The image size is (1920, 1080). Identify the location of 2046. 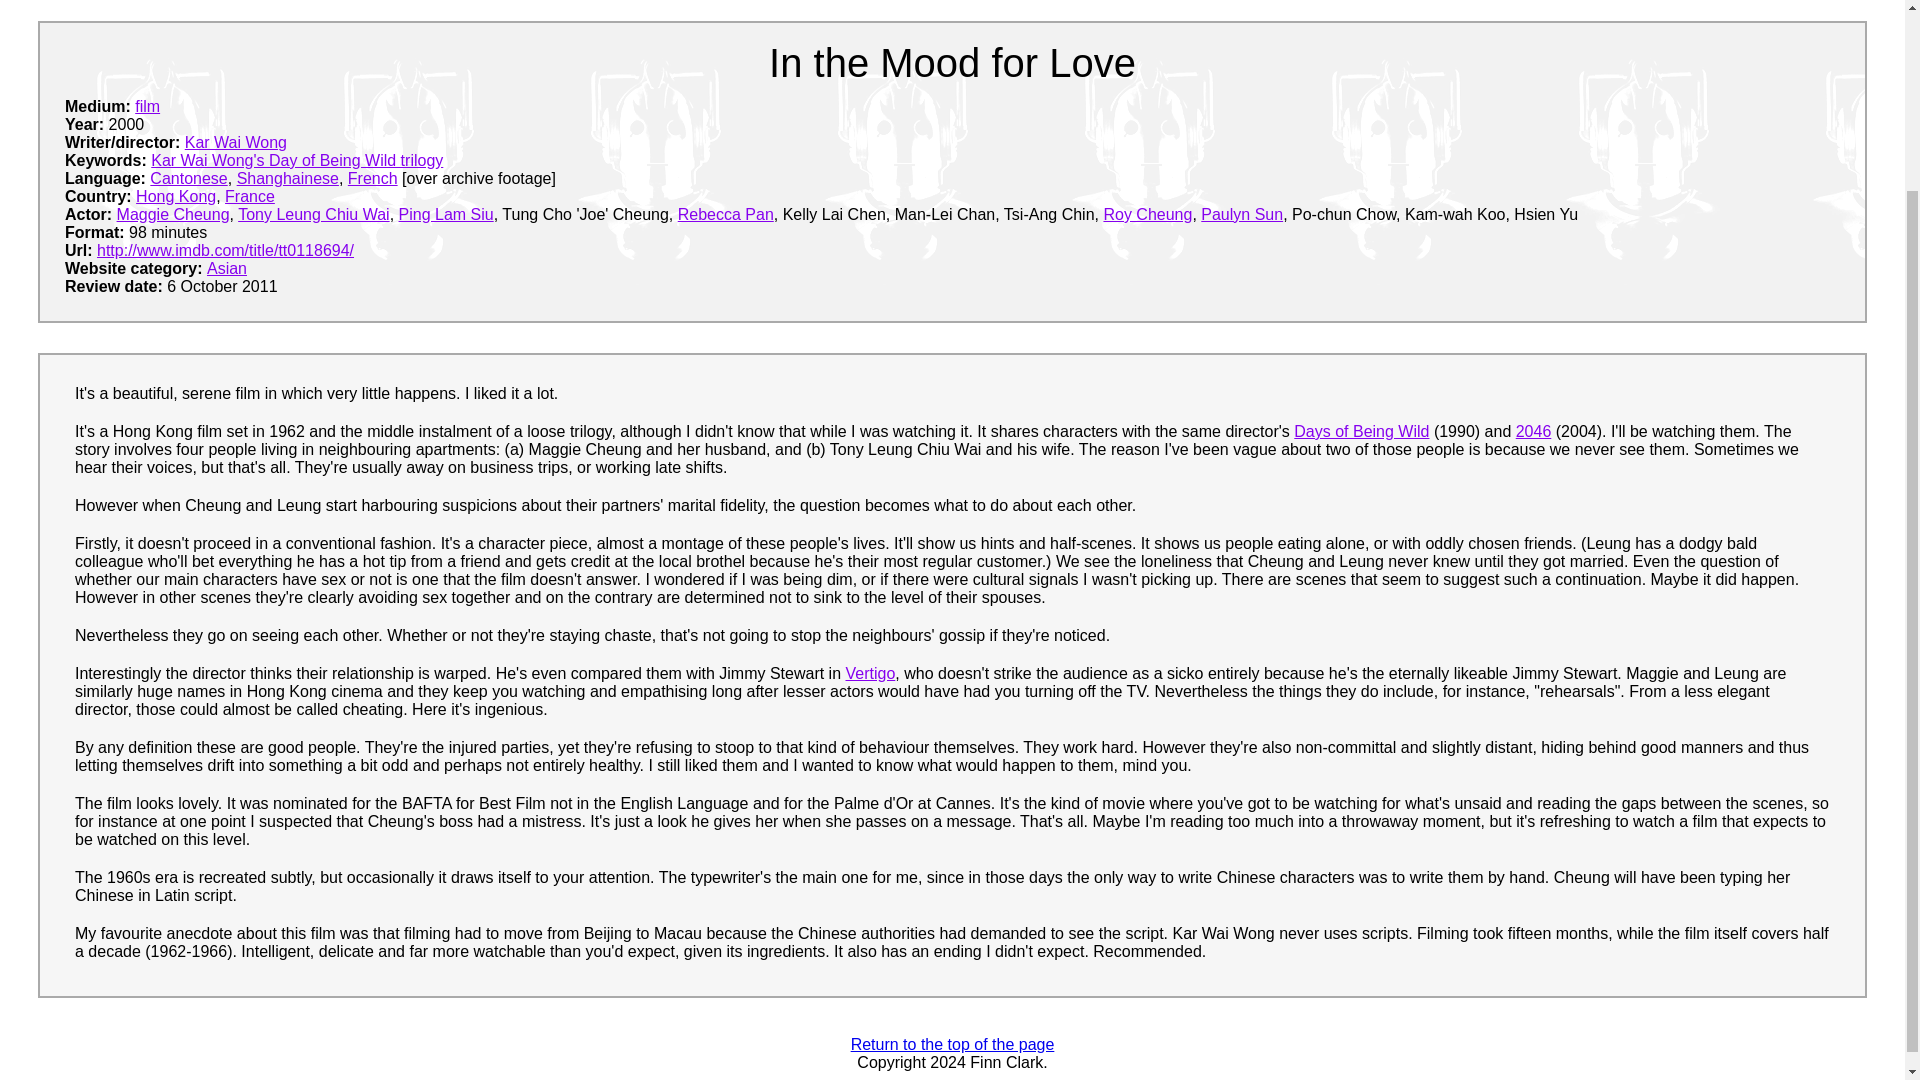
(1534, 431).